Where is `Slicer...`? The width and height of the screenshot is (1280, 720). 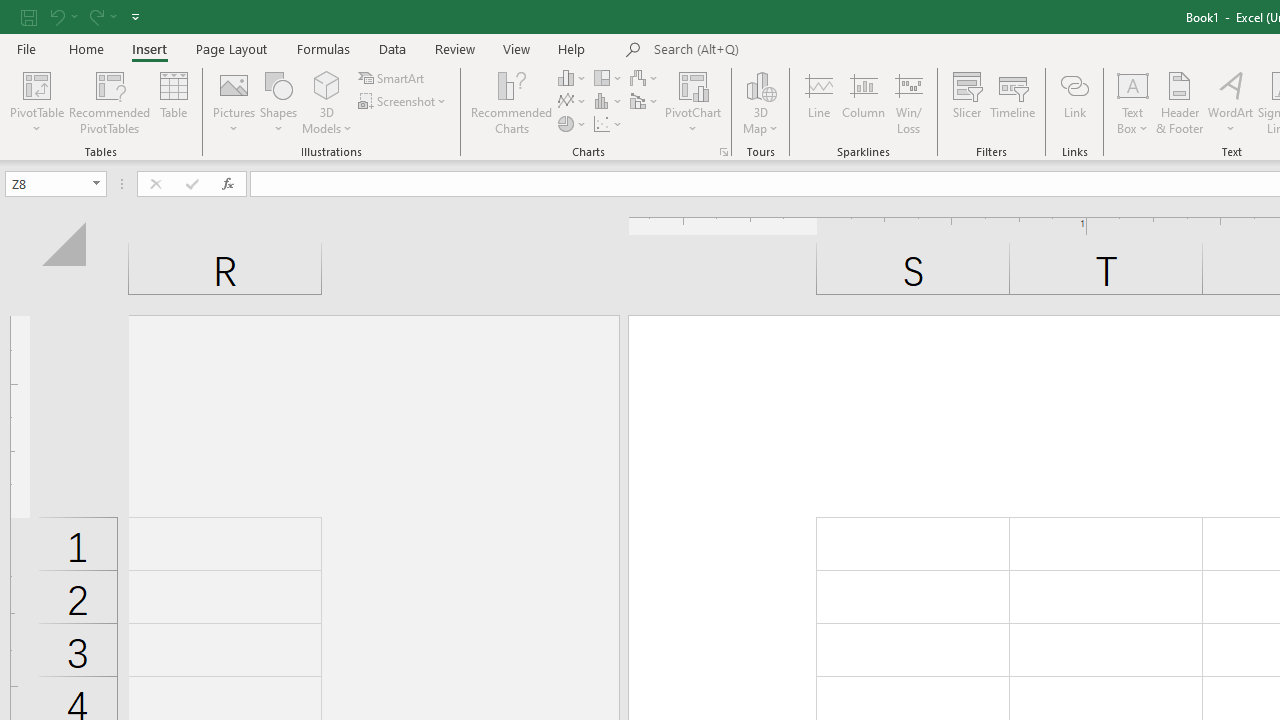 Slicer... is located at coordinates (966, 102).